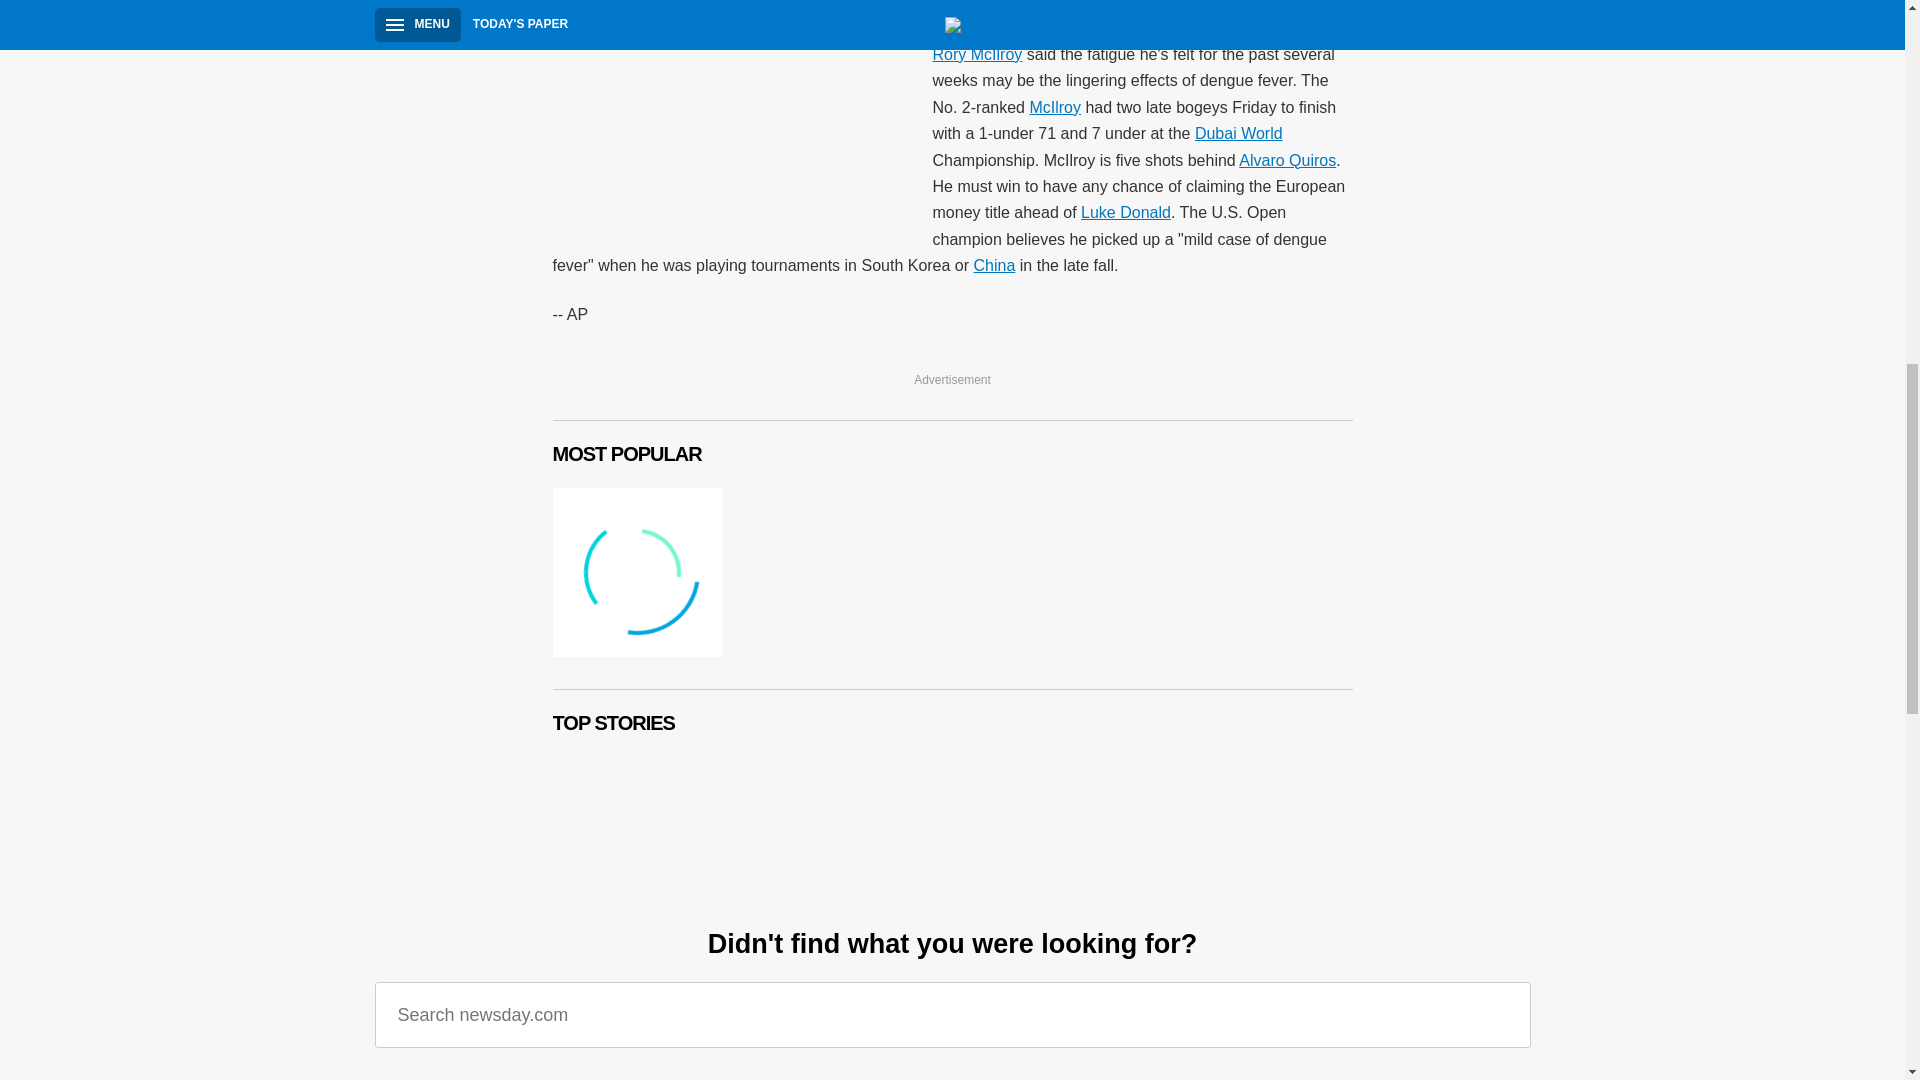 Image resolution: width=1920 pixels, height=1080 pixels. What do you see at coordinates (1238, 133) in the screenshot?
I see `Dubai World` at bounding box center [1238, 133].